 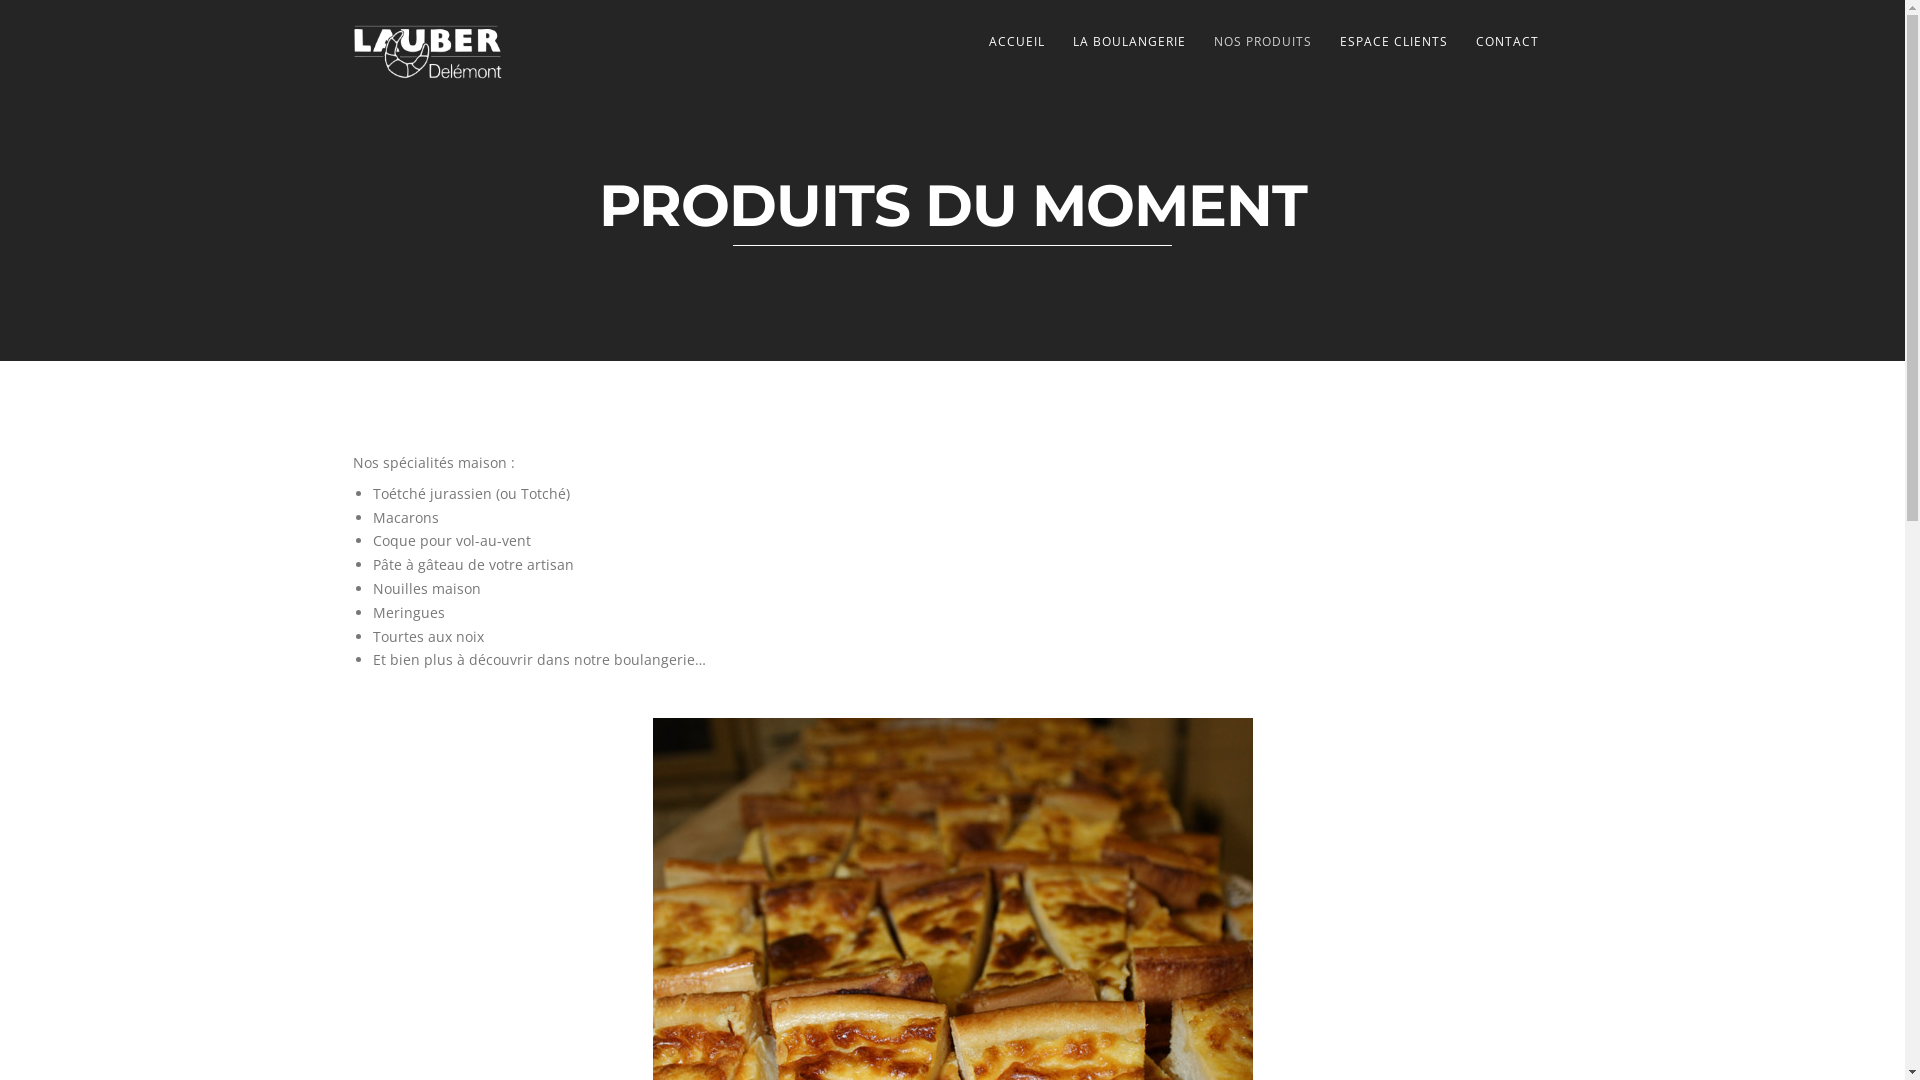 What do you see at coordinates (1263, 42) in the screenshot?
I see `NOS PRODUITS` at bounding box center [1263, 42].